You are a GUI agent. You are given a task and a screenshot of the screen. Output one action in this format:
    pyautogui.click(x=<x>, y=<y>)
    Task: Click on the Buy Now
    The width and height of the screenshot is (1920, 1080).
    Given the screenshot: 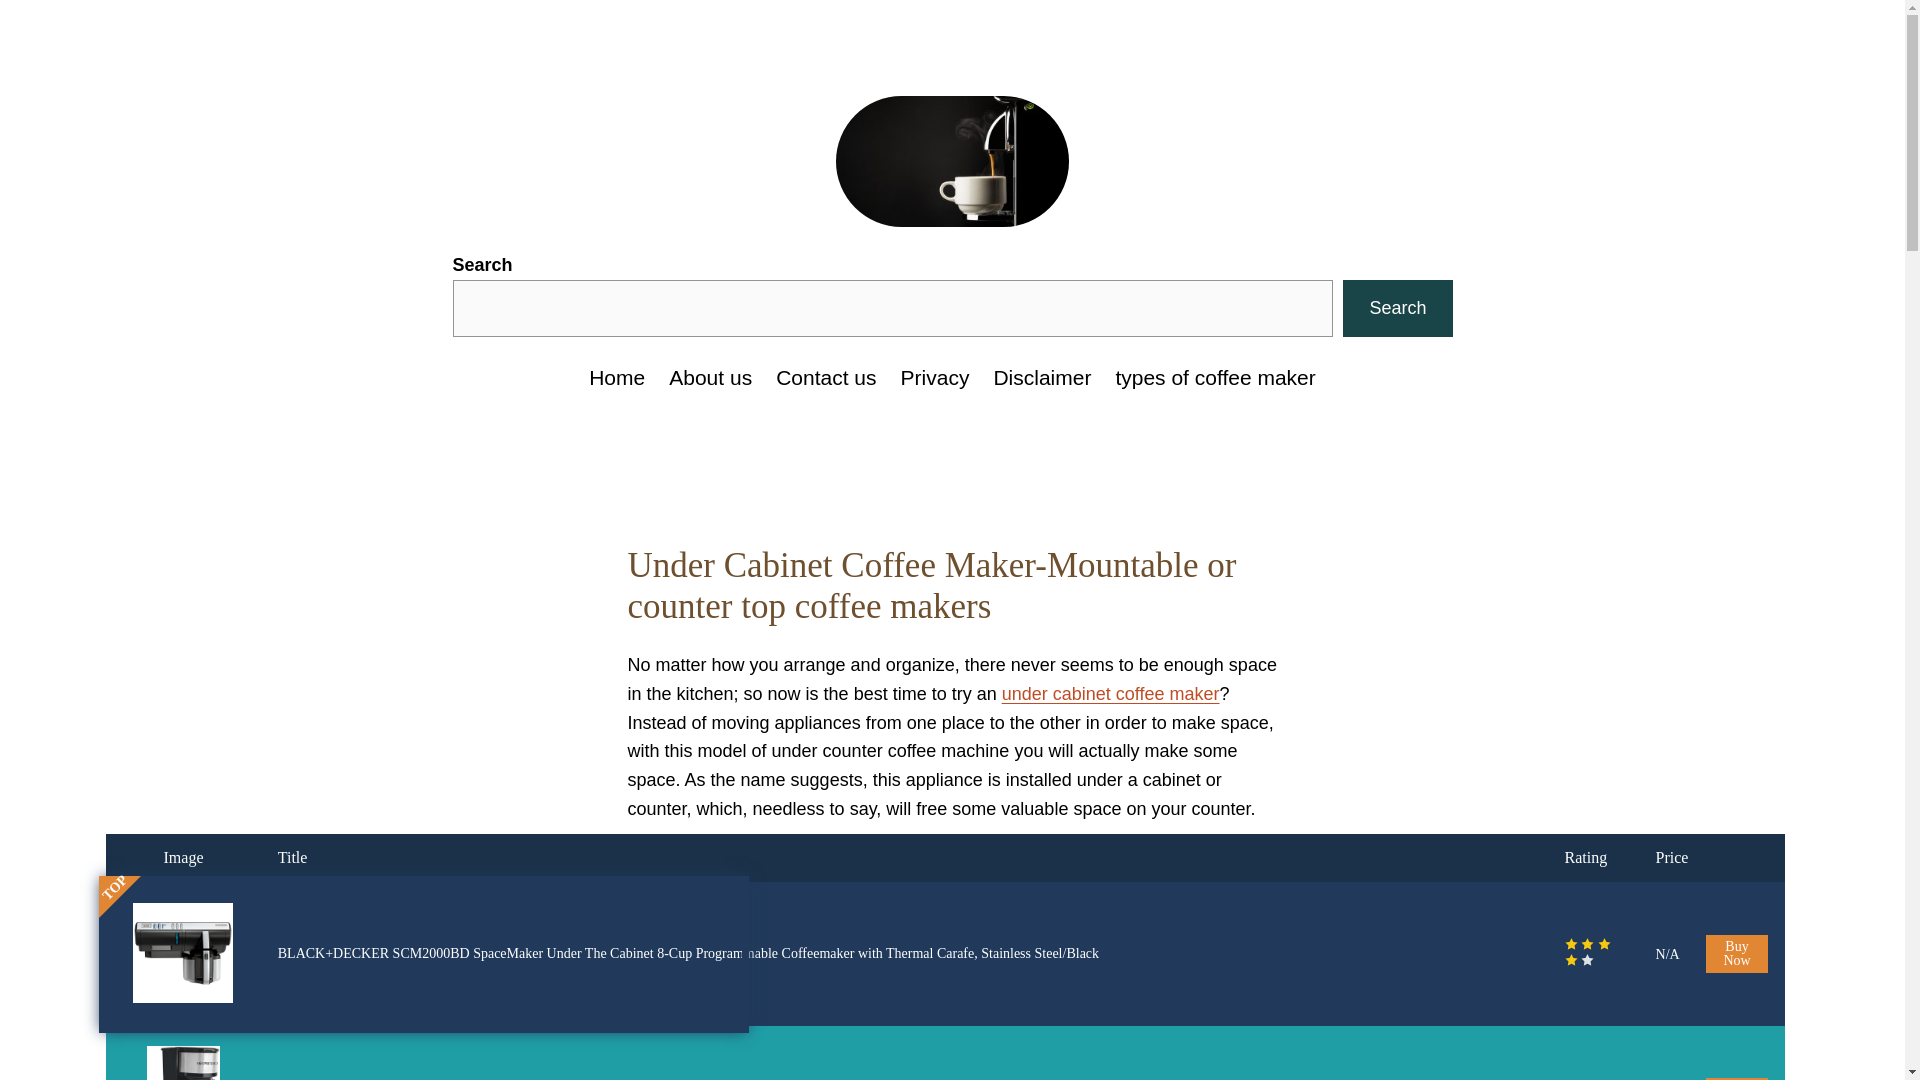 What is the action you would take?
    pyautogui.click(x=1737, y=954)
    